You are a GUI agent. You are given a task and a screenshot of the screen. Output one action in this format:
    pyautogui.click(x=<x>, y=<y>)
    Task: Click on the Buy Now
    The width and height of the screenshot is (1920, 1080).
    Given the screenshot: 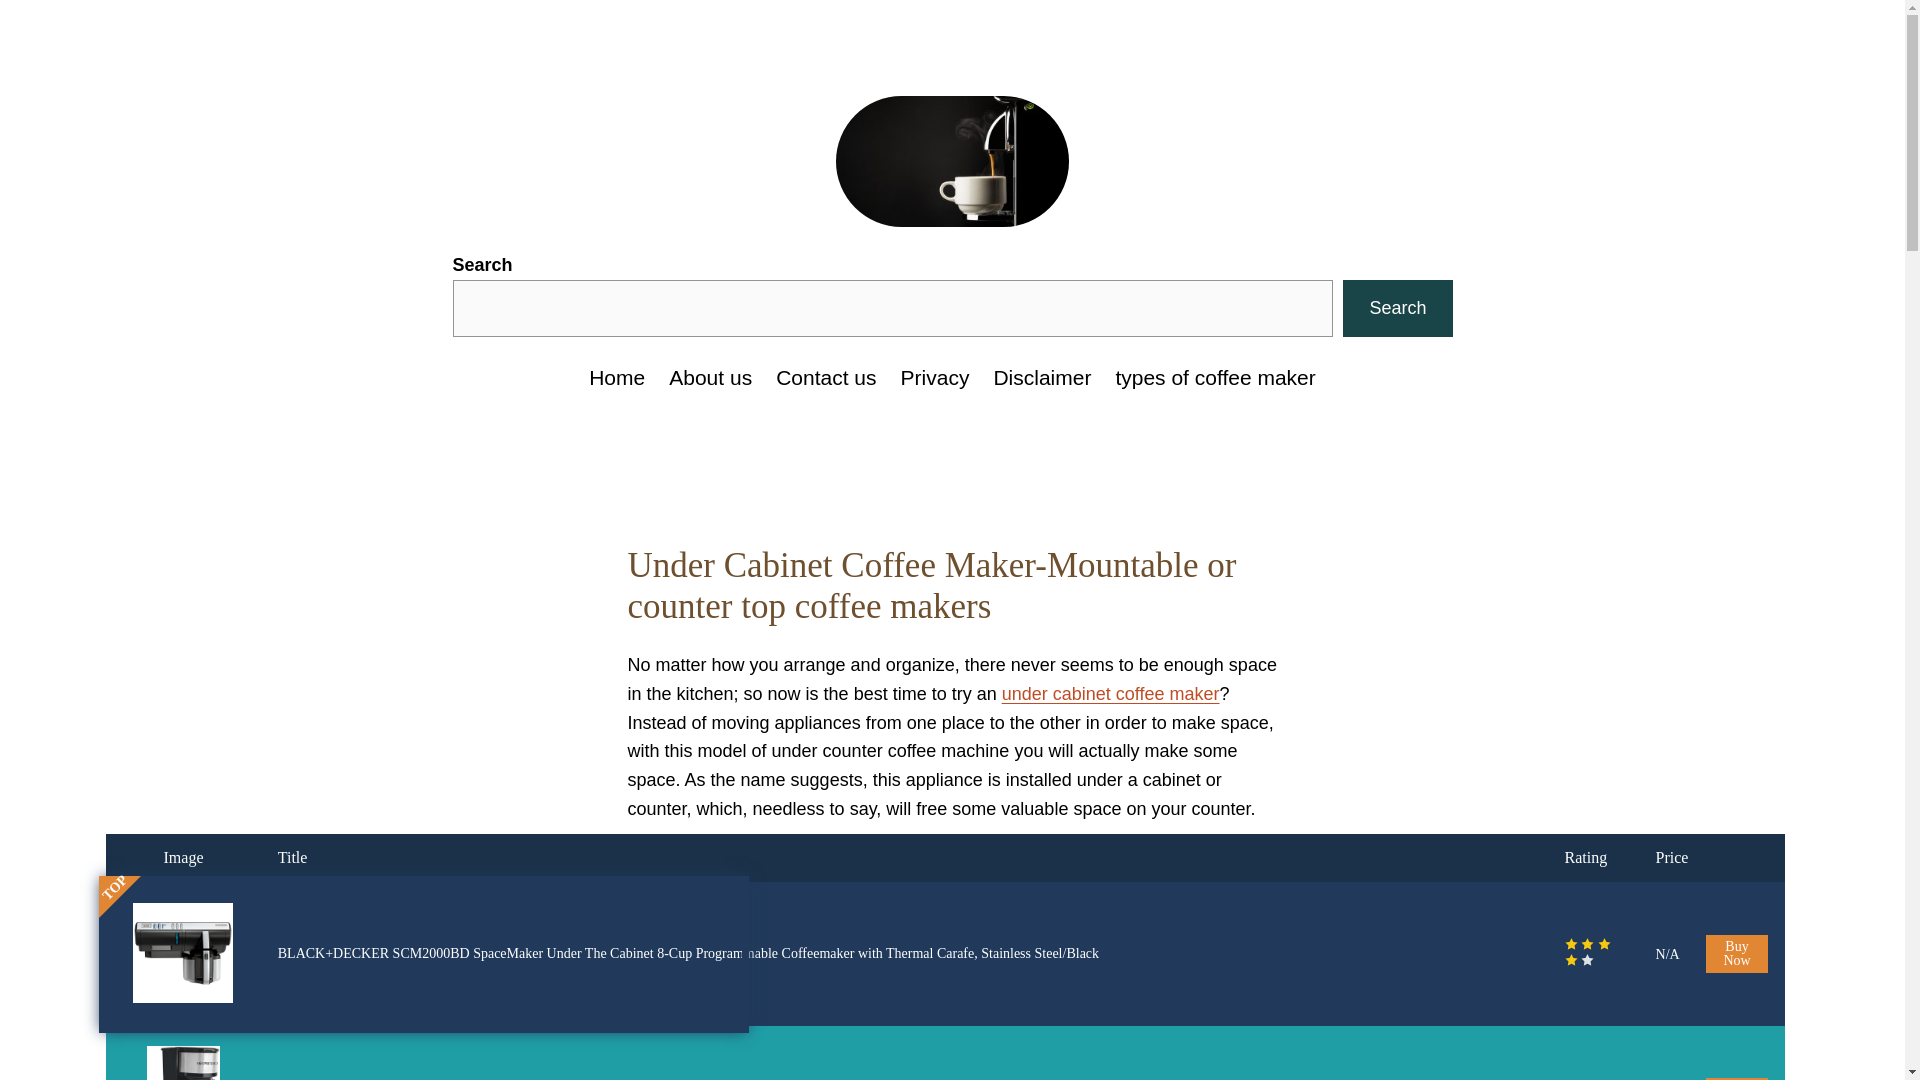 What is the action you would take?
    pyautogui.click(x=1737, y=954)
    